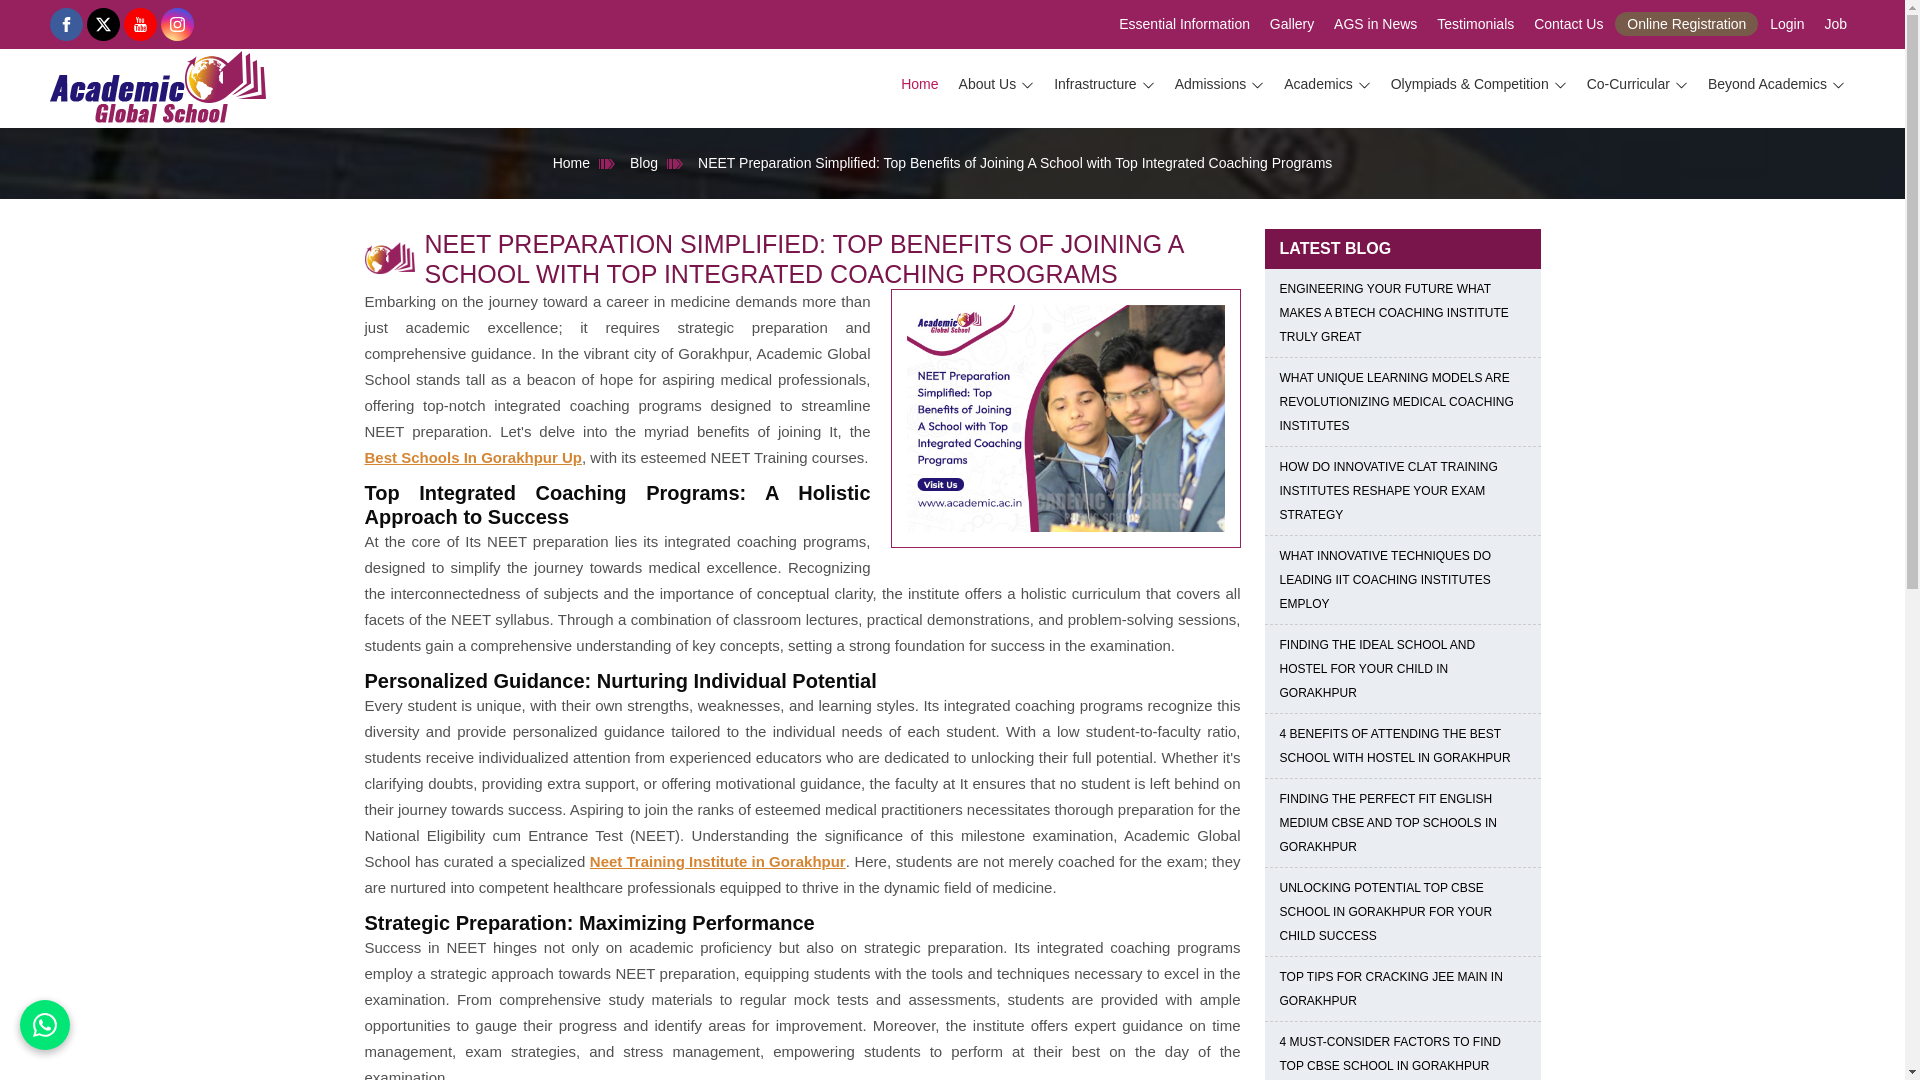 This screenshot has width=1920, height=1080. I want to click on Infrastructure, so click(1104, 84).